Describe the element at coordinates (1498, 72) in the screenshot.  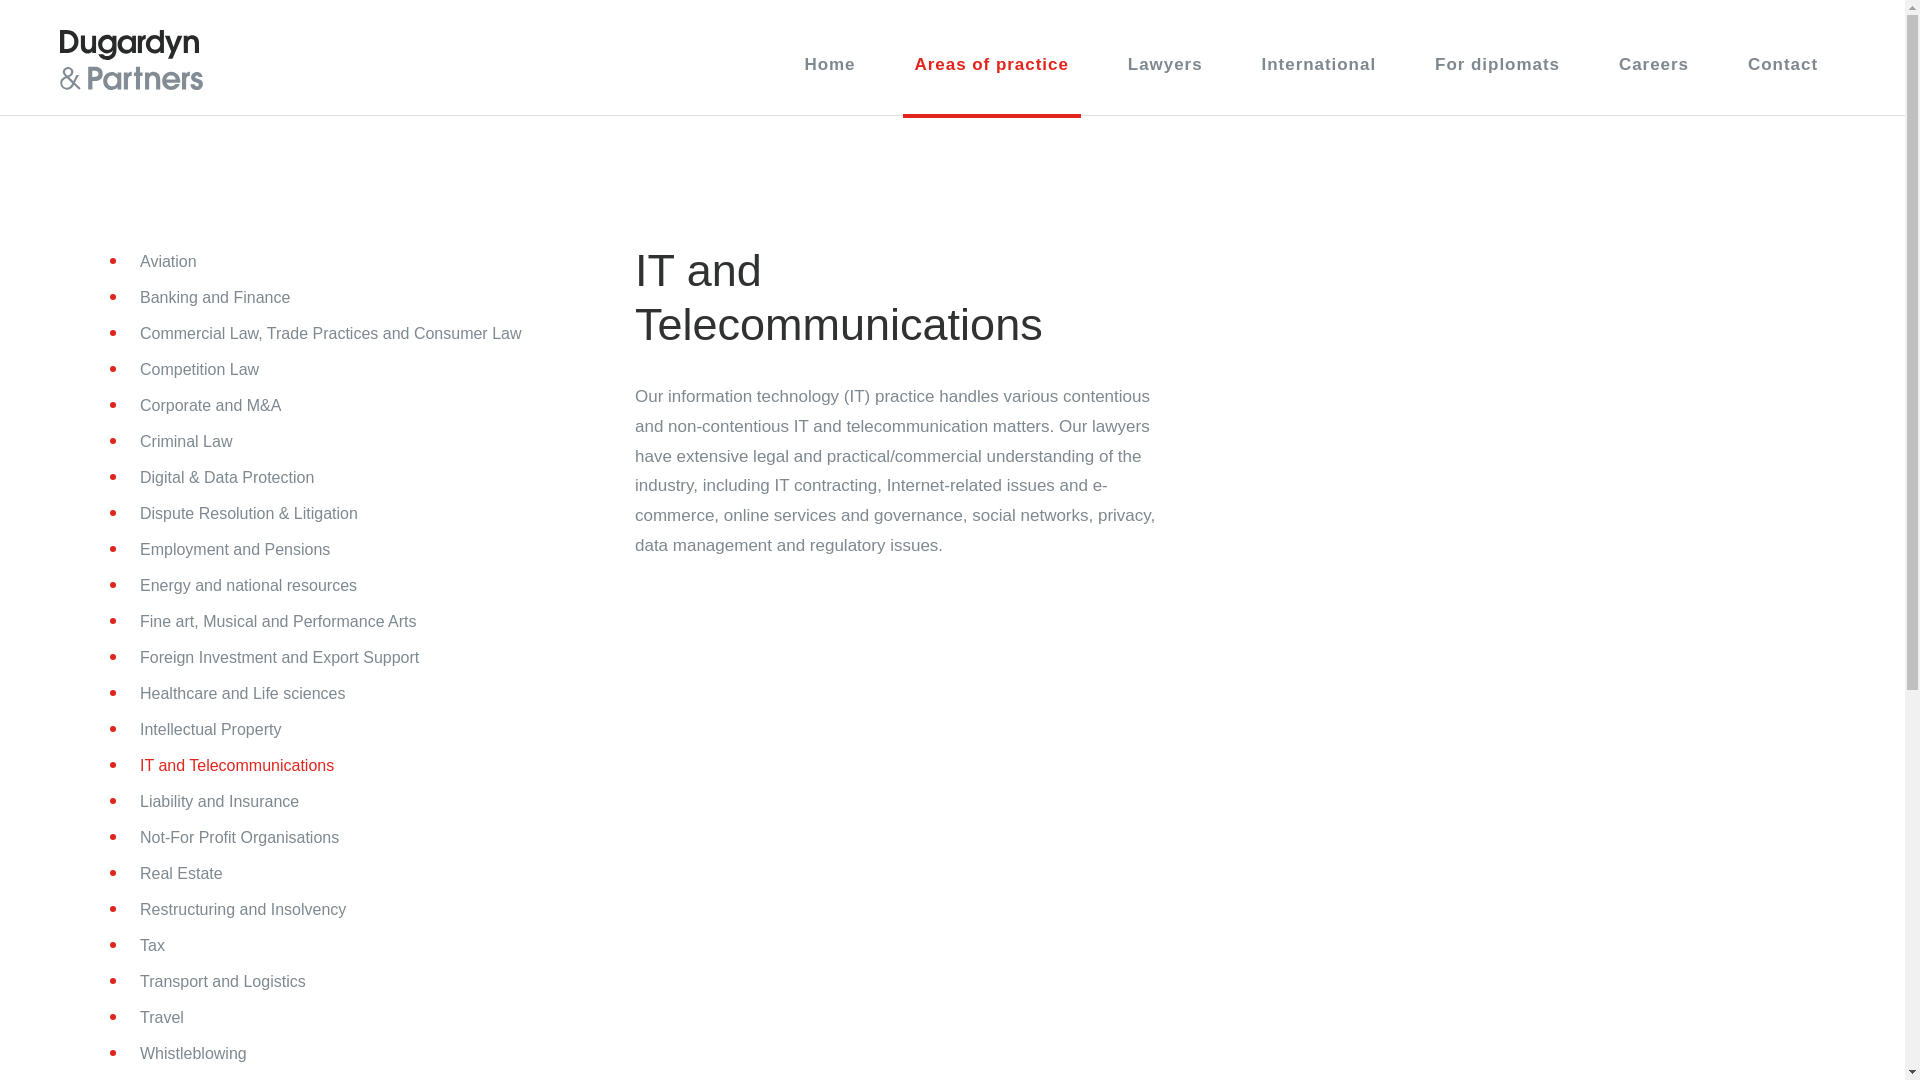
I see `For diplomats` at that location.